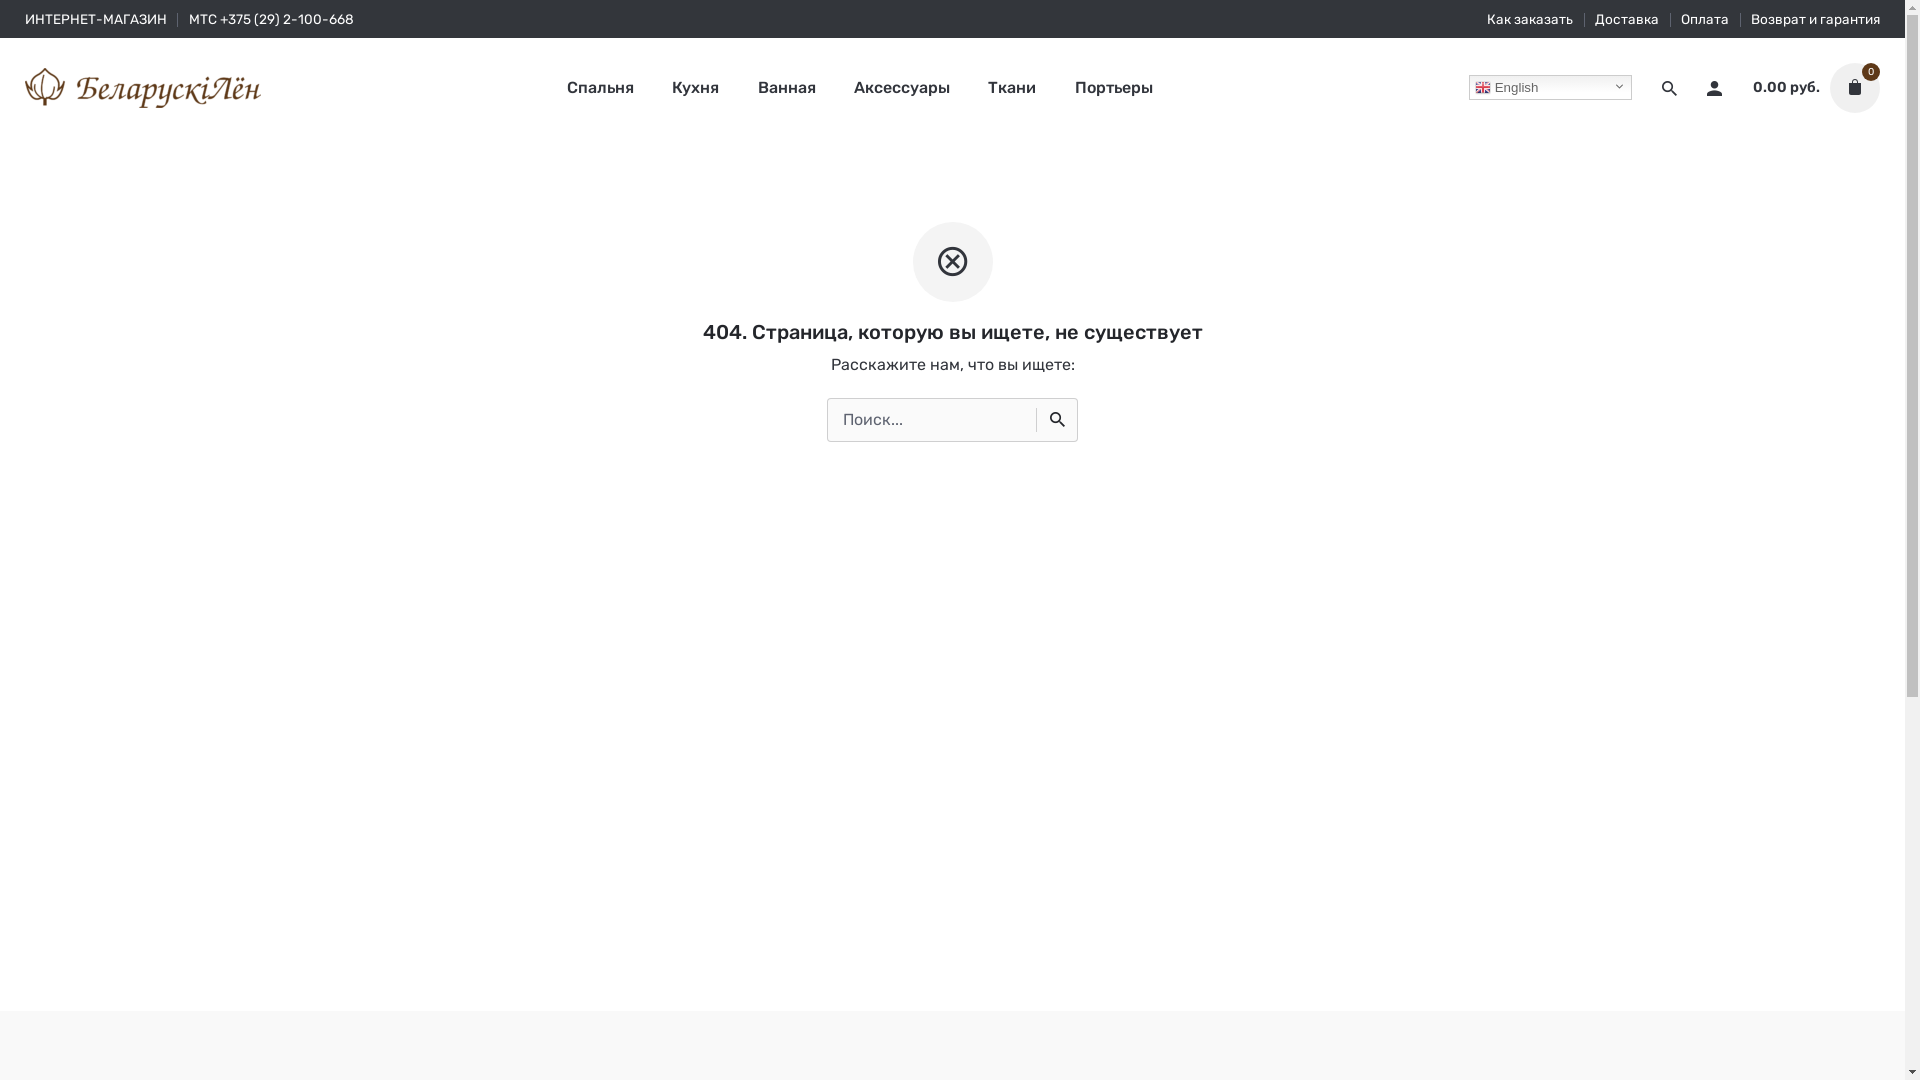  What do you see at coordinates (1550, 88) in the screenshot?
I see `English` at bounding box center [1550, 88].